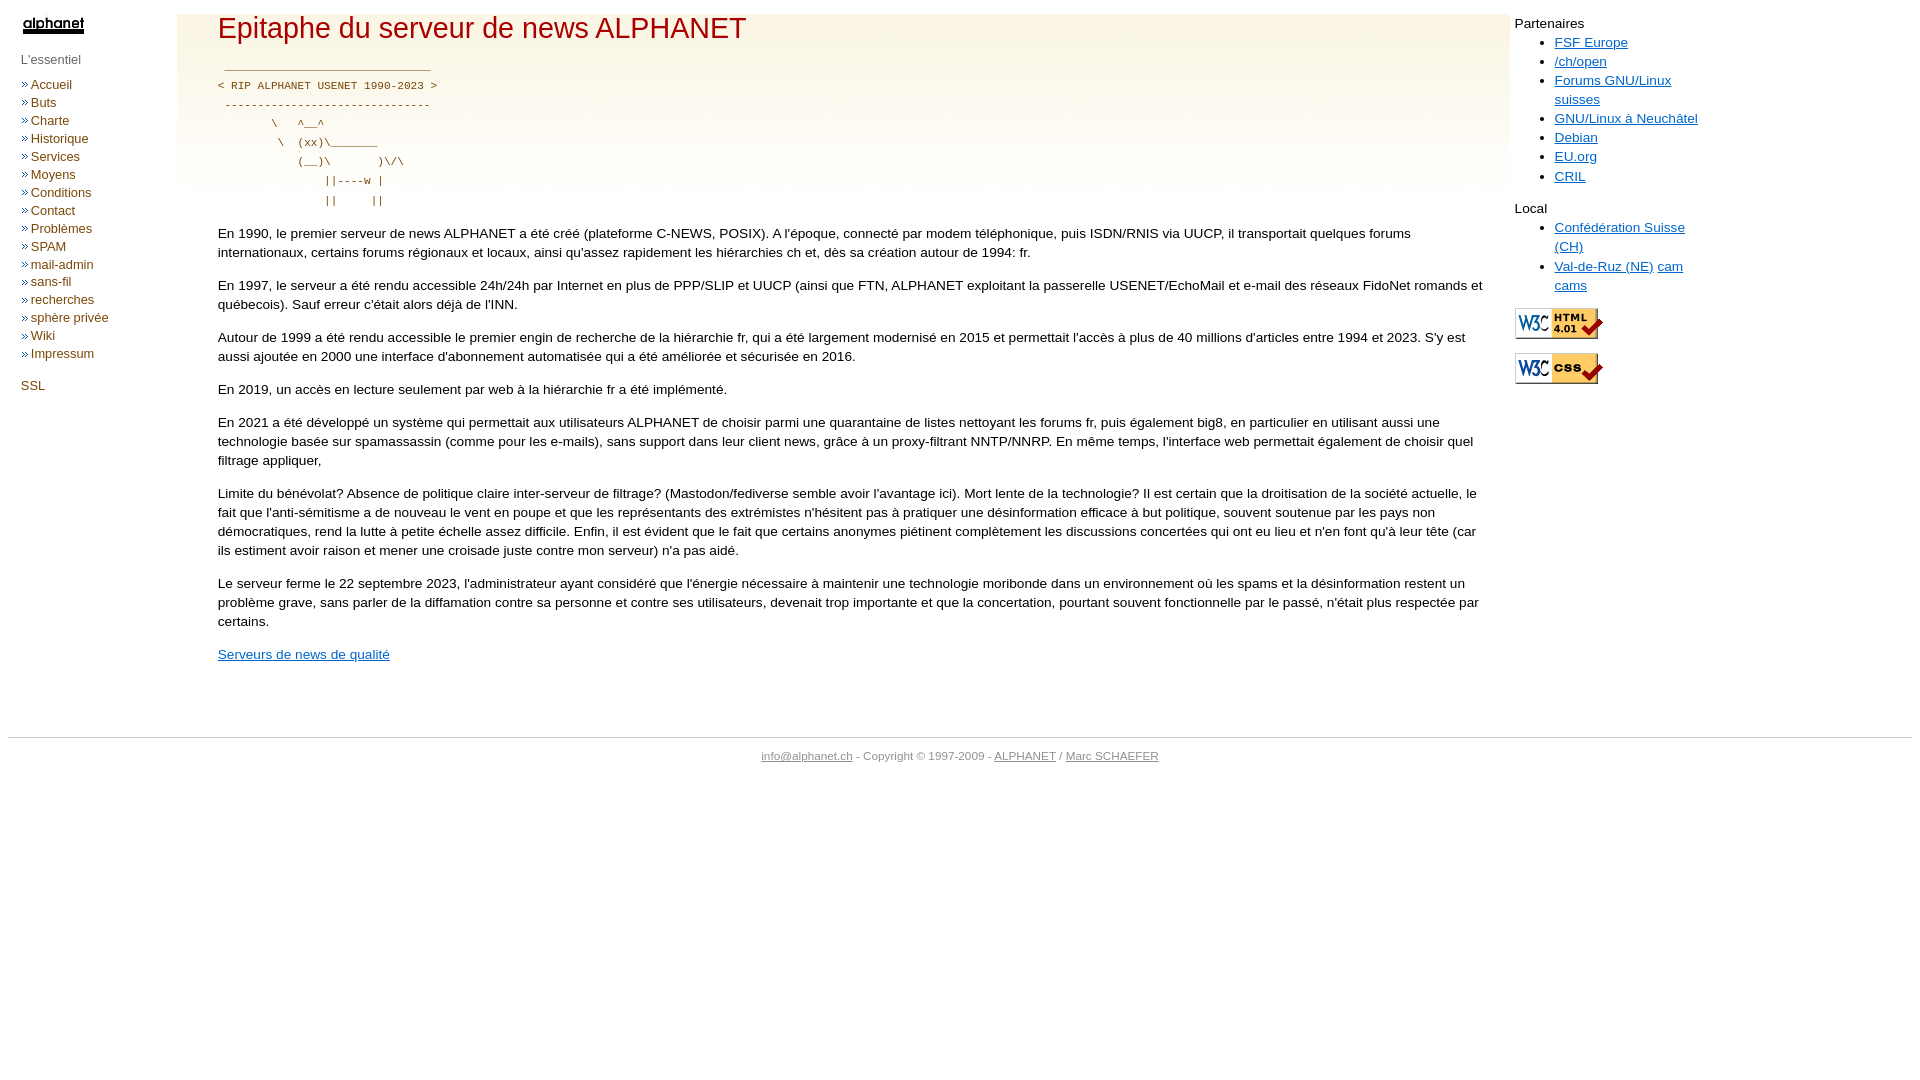  What do you see at coordinates (52, 282) in the screenshot?
I see `sans-fil` at bounding box center [52, 282].